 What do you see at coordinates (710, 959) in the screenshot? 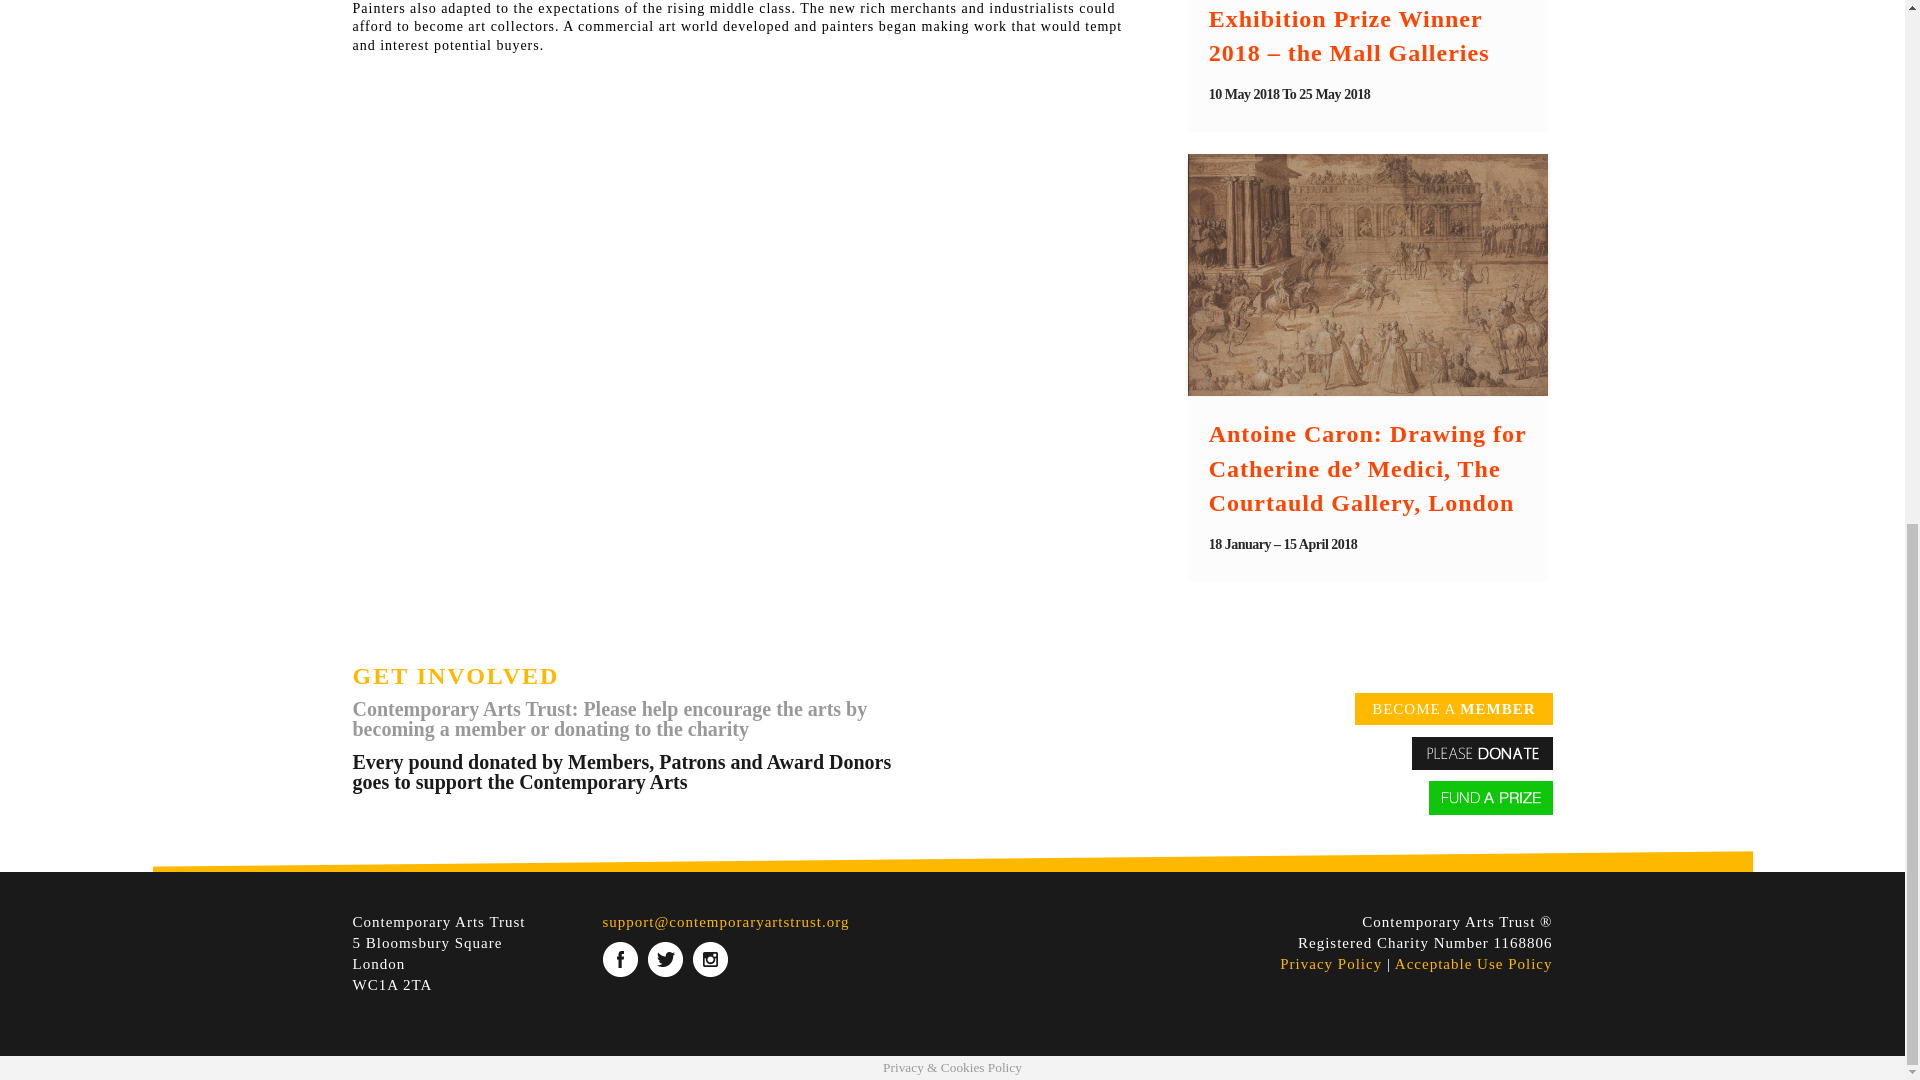
I see `Instagram` at bounding box center [710, 959].